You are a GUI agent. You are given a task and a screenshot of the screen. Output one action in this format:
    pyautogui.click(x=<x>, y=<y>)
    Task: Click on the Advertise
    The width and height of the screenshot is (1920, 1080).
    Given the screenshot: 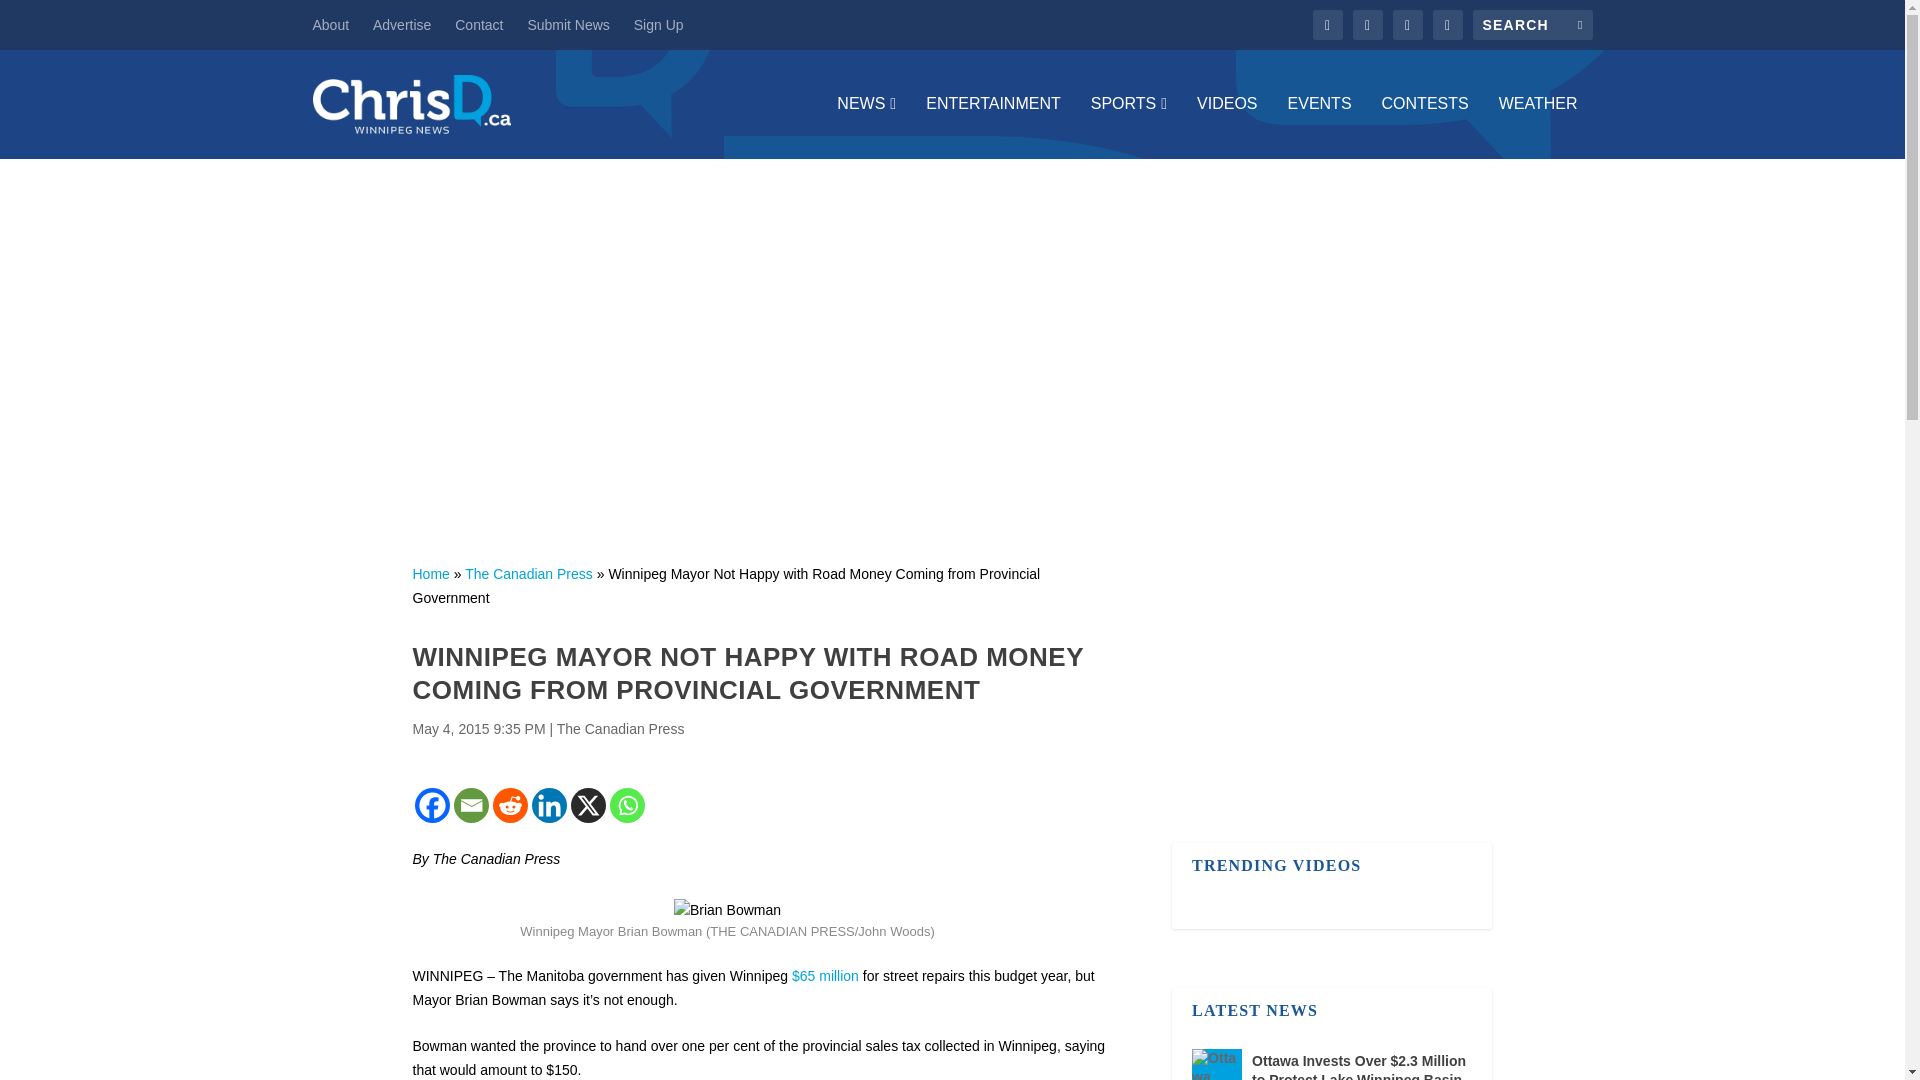 What is the action you would take?
    pyautogui.click(x=401, y=24)
    